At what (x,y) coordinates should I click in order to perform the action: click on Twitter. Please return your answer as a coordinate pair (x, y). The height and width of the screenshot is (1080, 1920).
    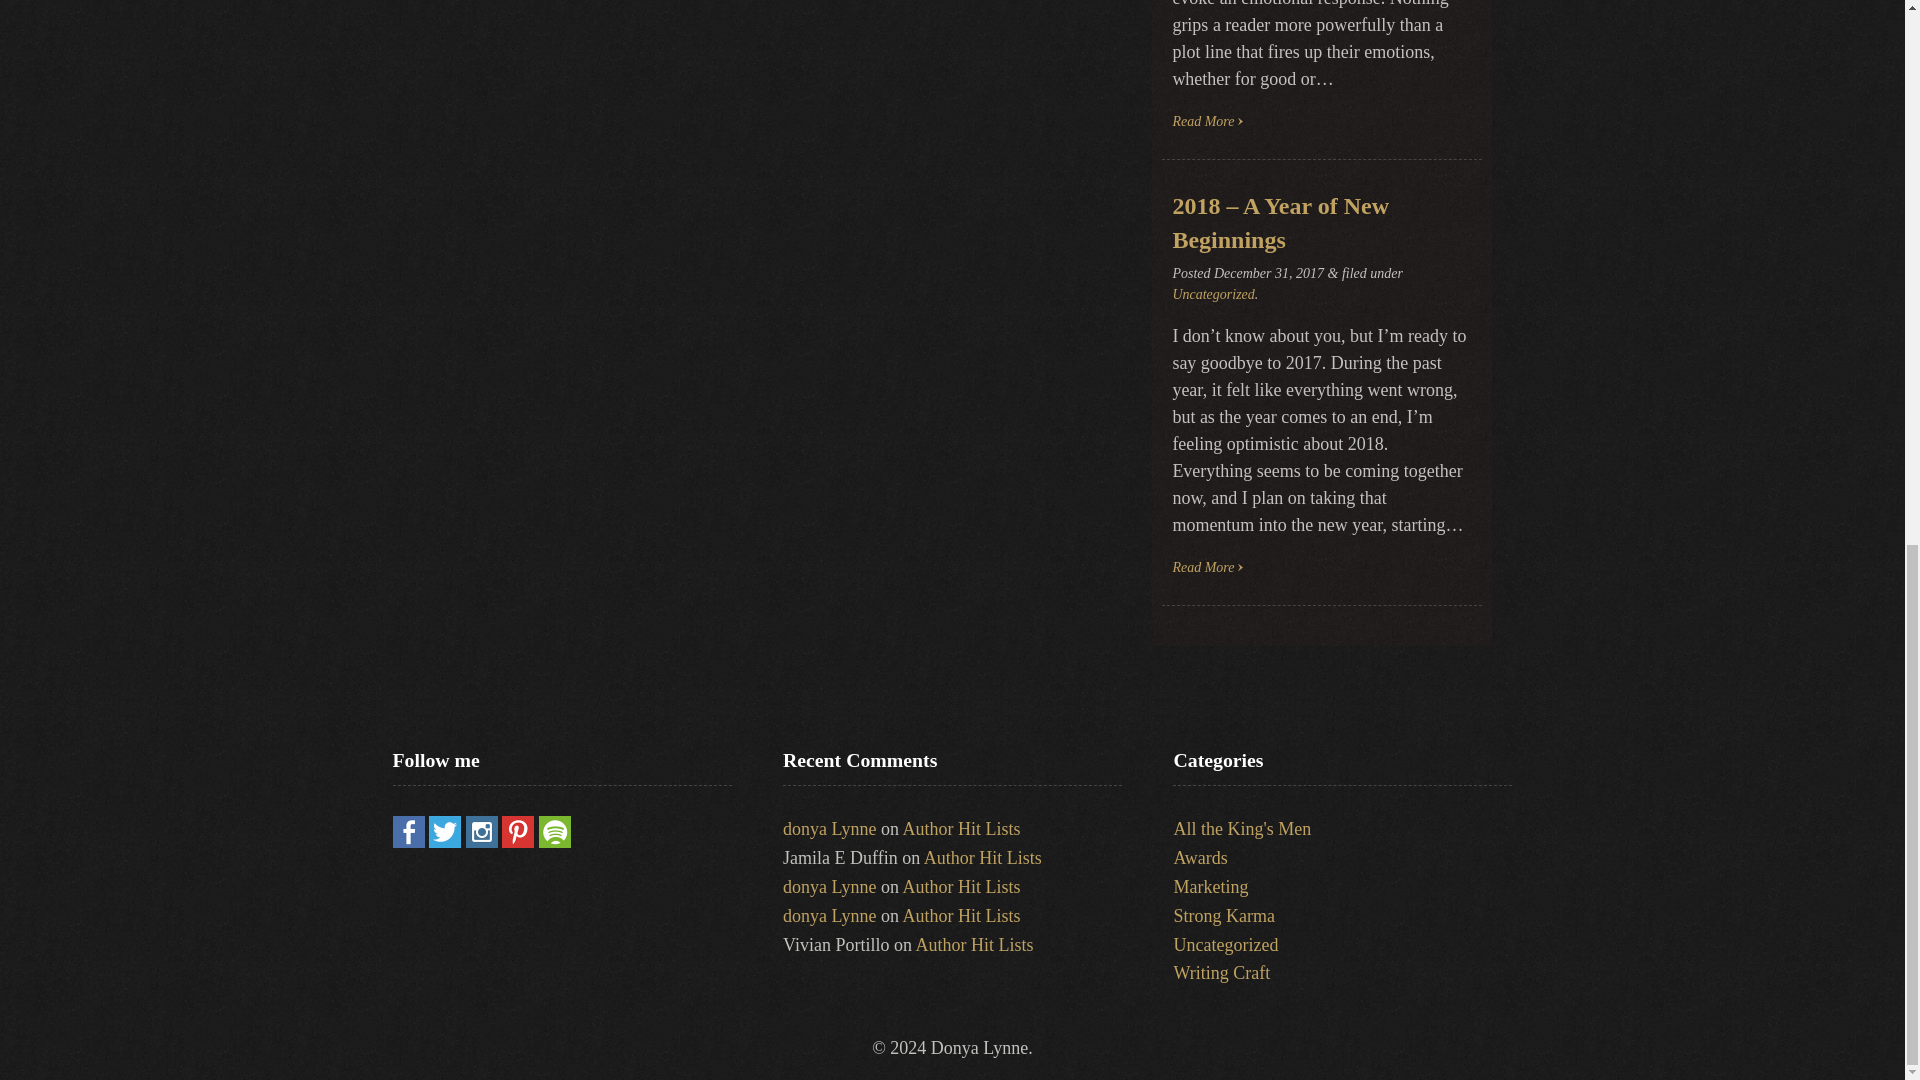
    Looking at the image, I should click on (444, 842).